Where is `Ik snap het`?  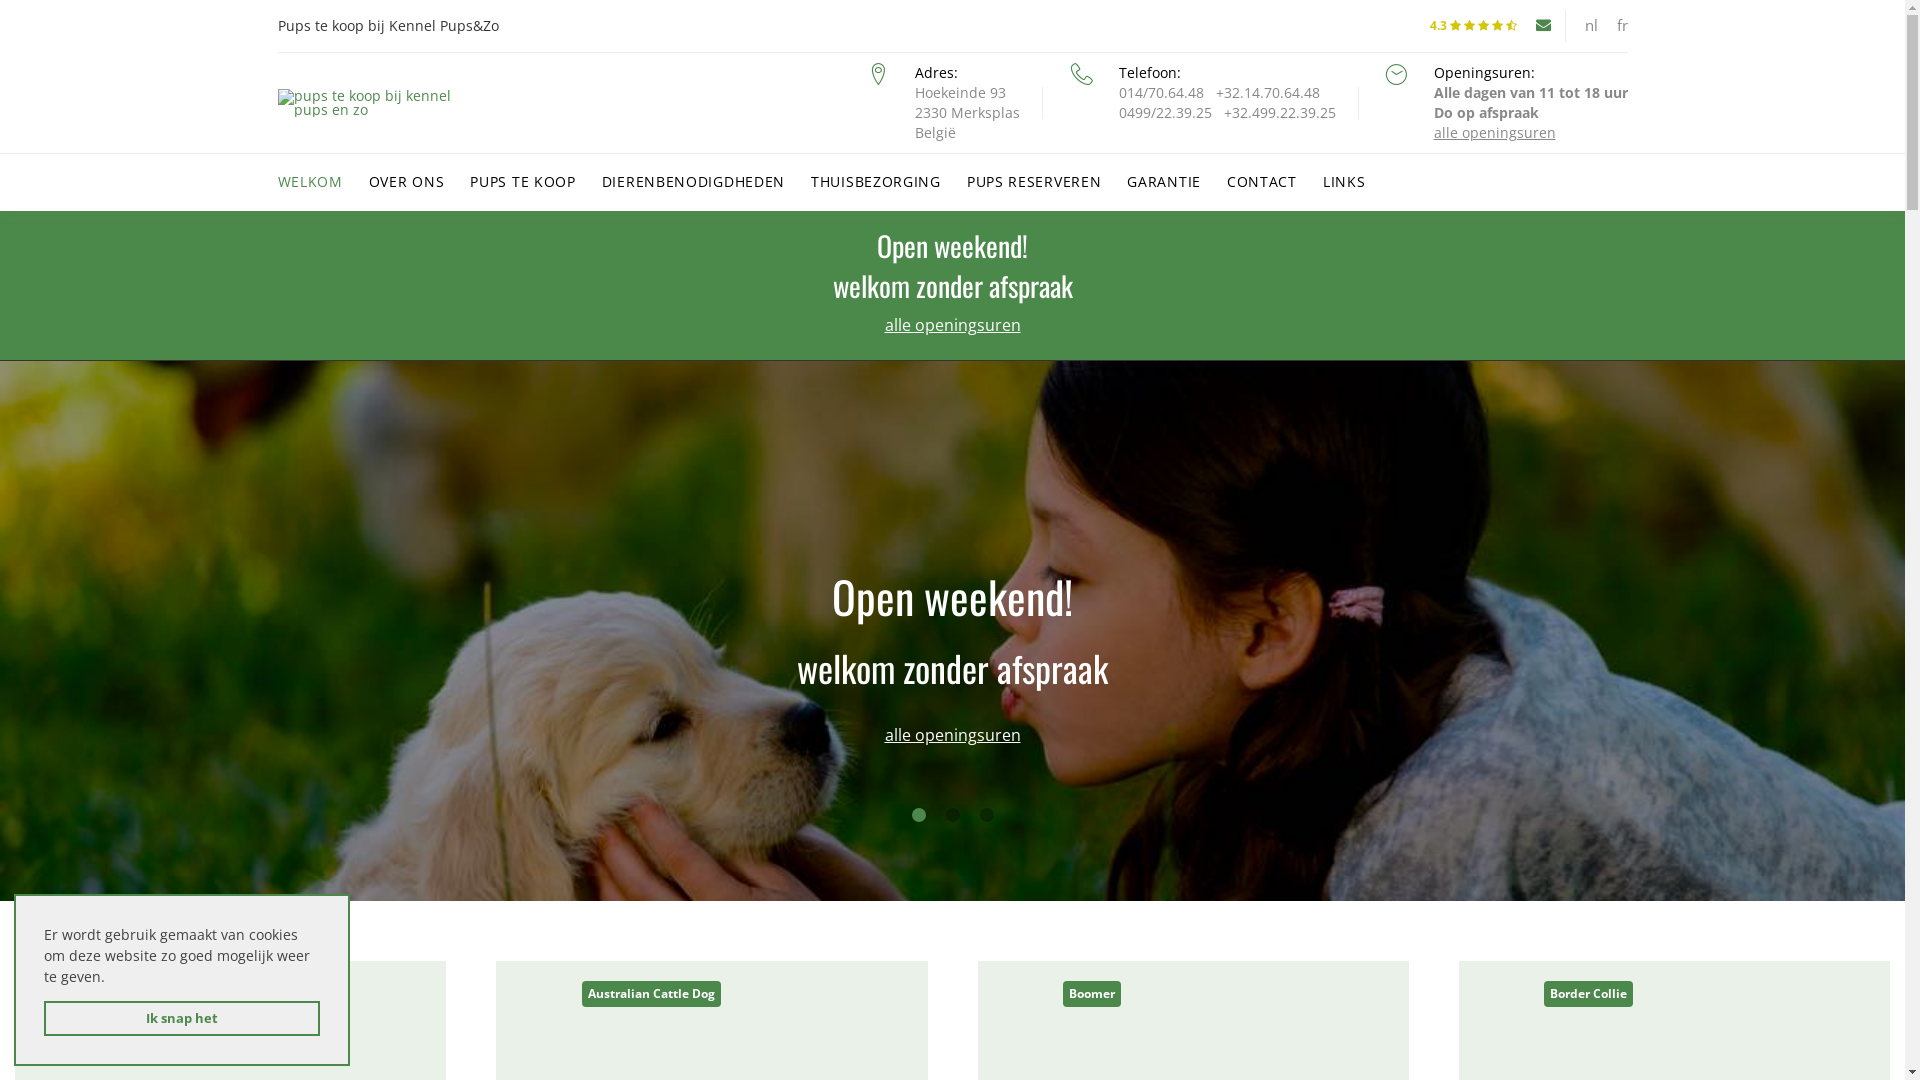
Ik snap het is located at coordinates (182, 1018).